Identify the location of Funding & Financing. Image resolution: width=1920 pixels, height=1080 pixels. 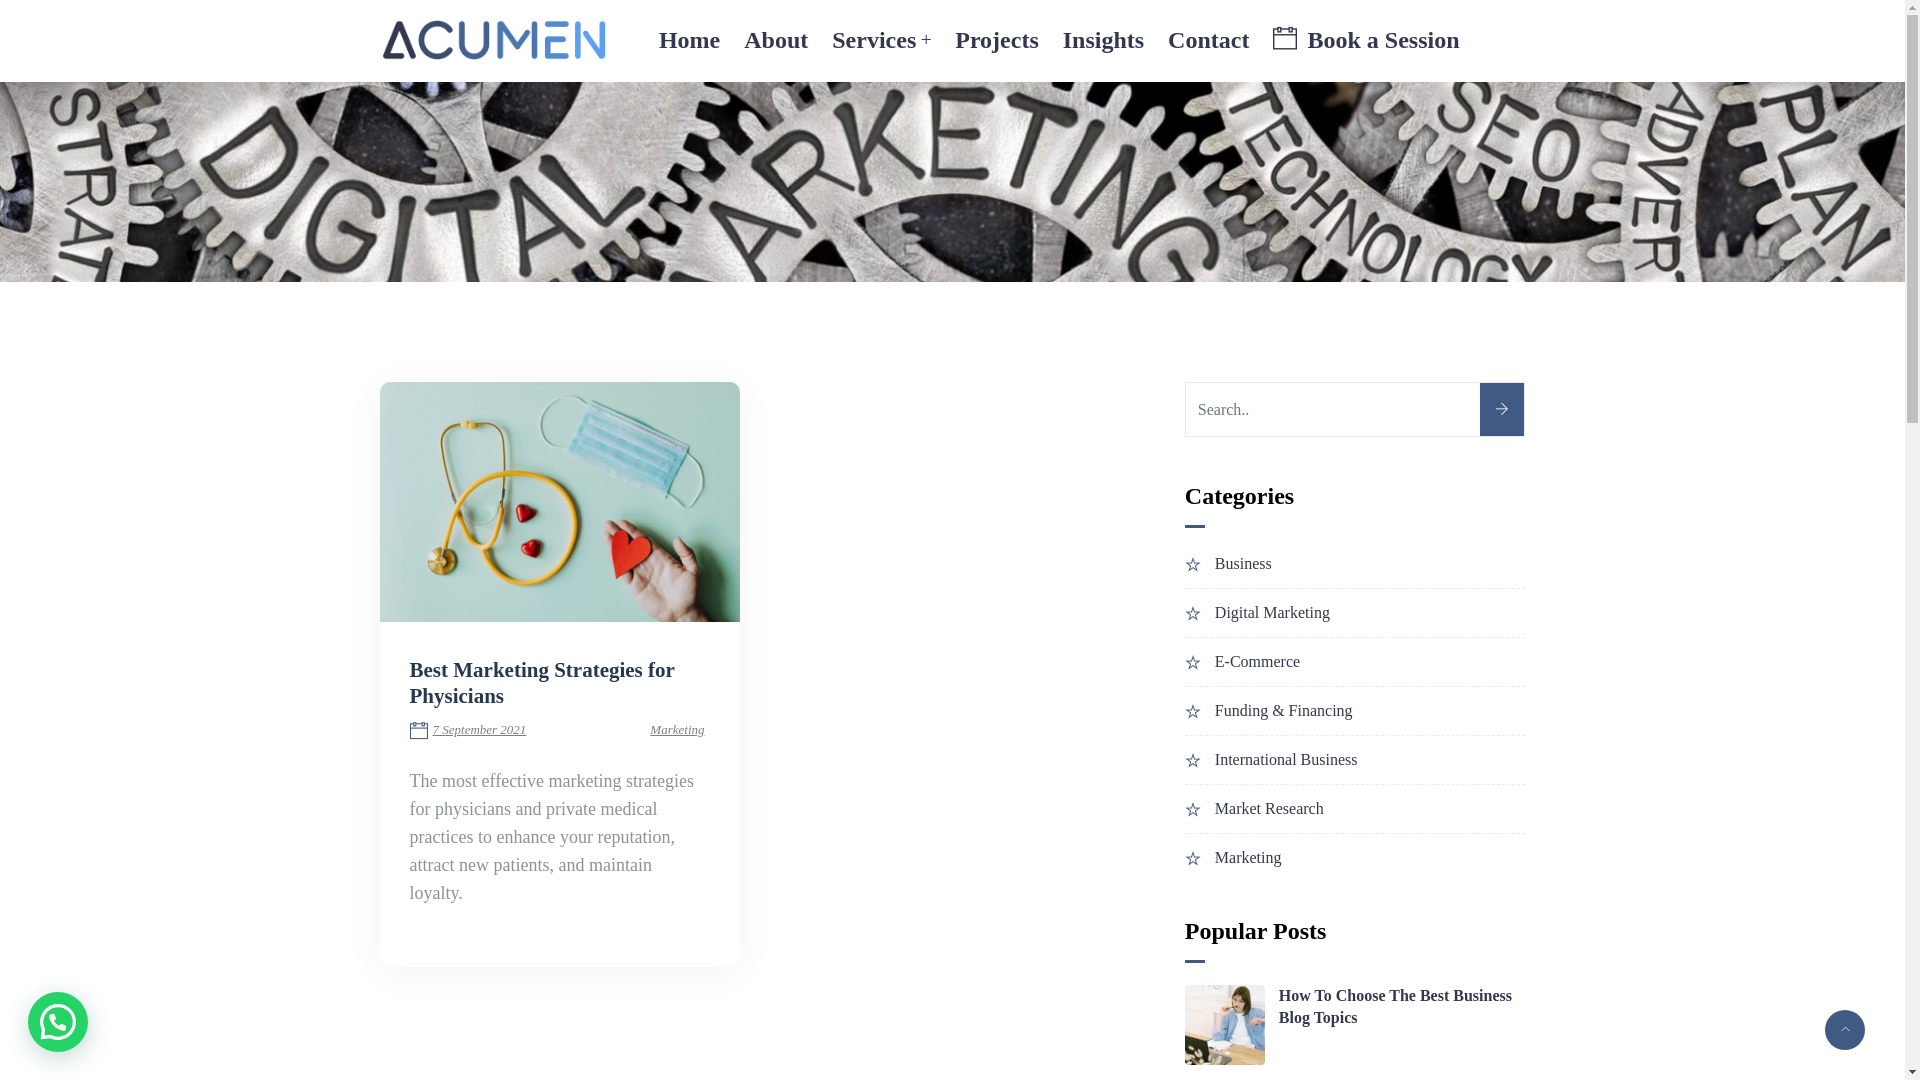
(1284, 710).